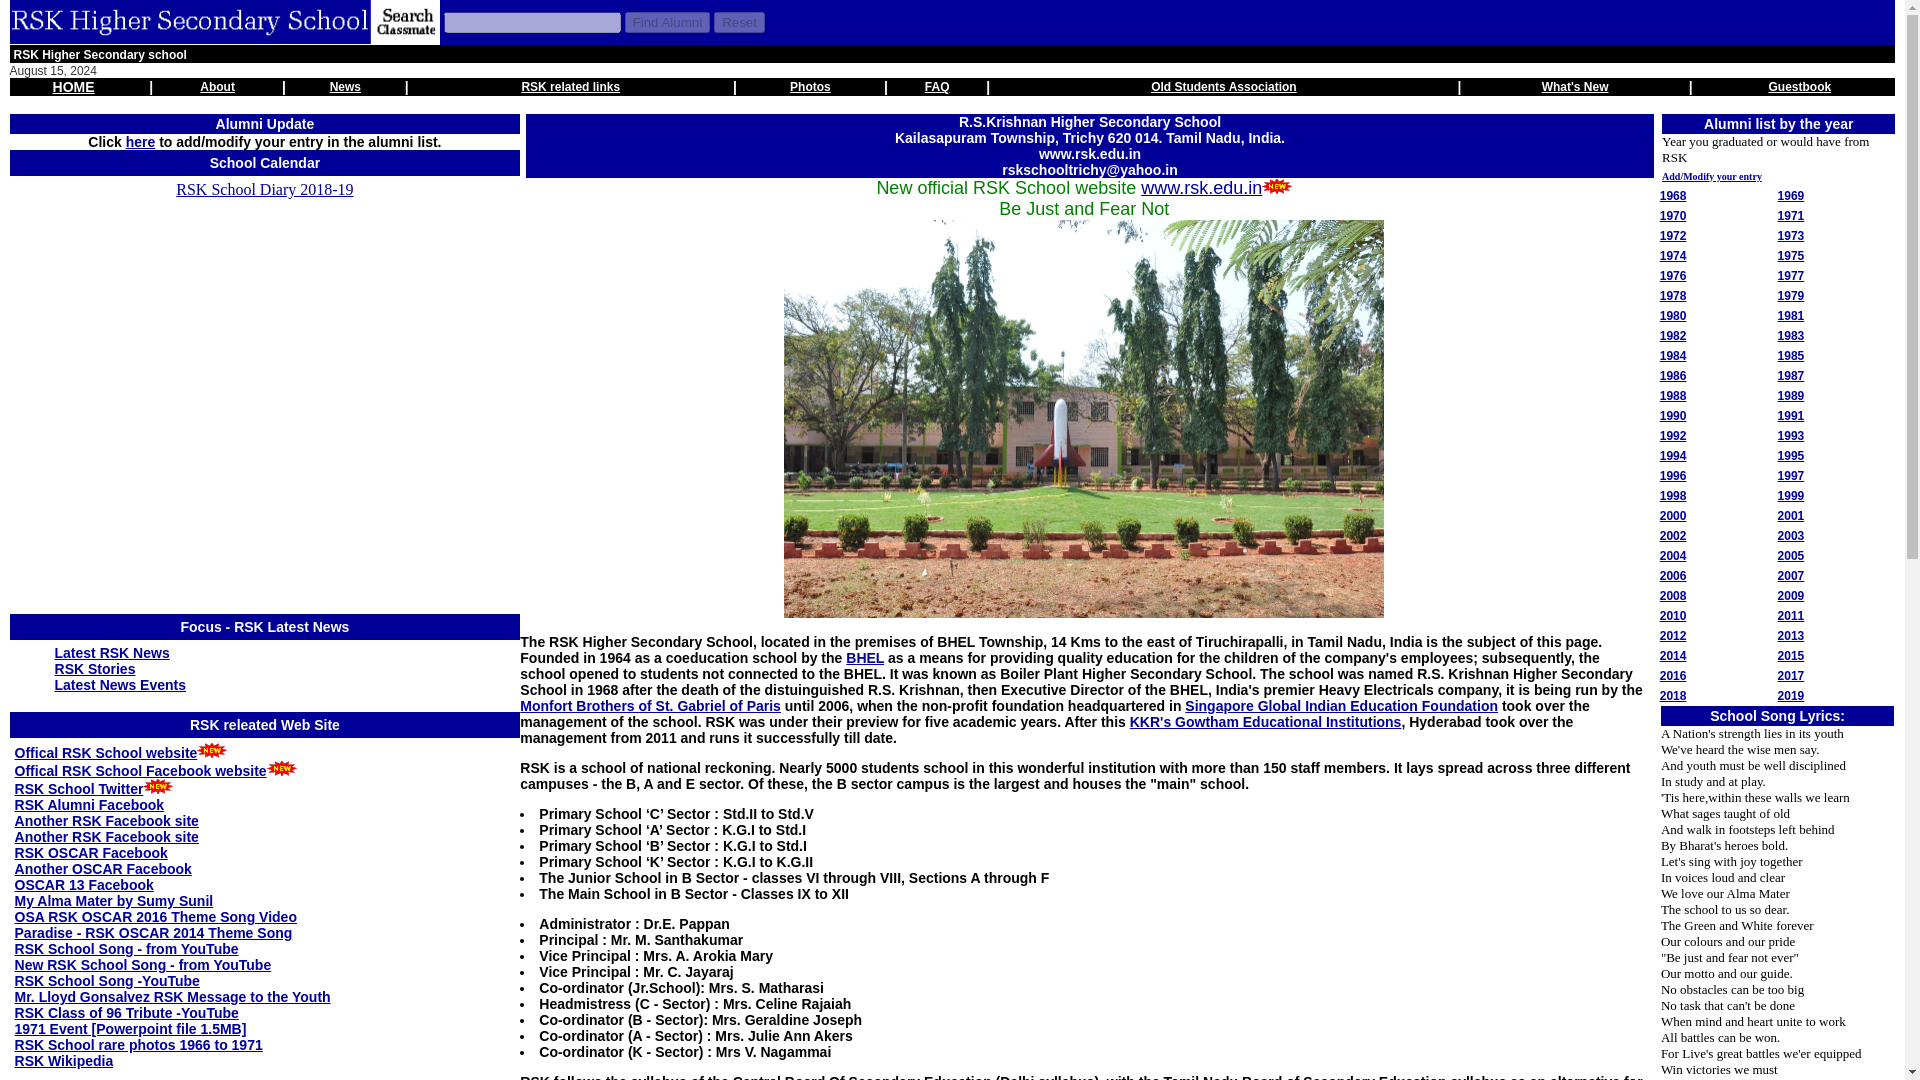 The image size is (1920, 1080). What do you see at coordinates (864, 658) in the screenshot?
I see `BHEL` at bounding box center [864, 658].